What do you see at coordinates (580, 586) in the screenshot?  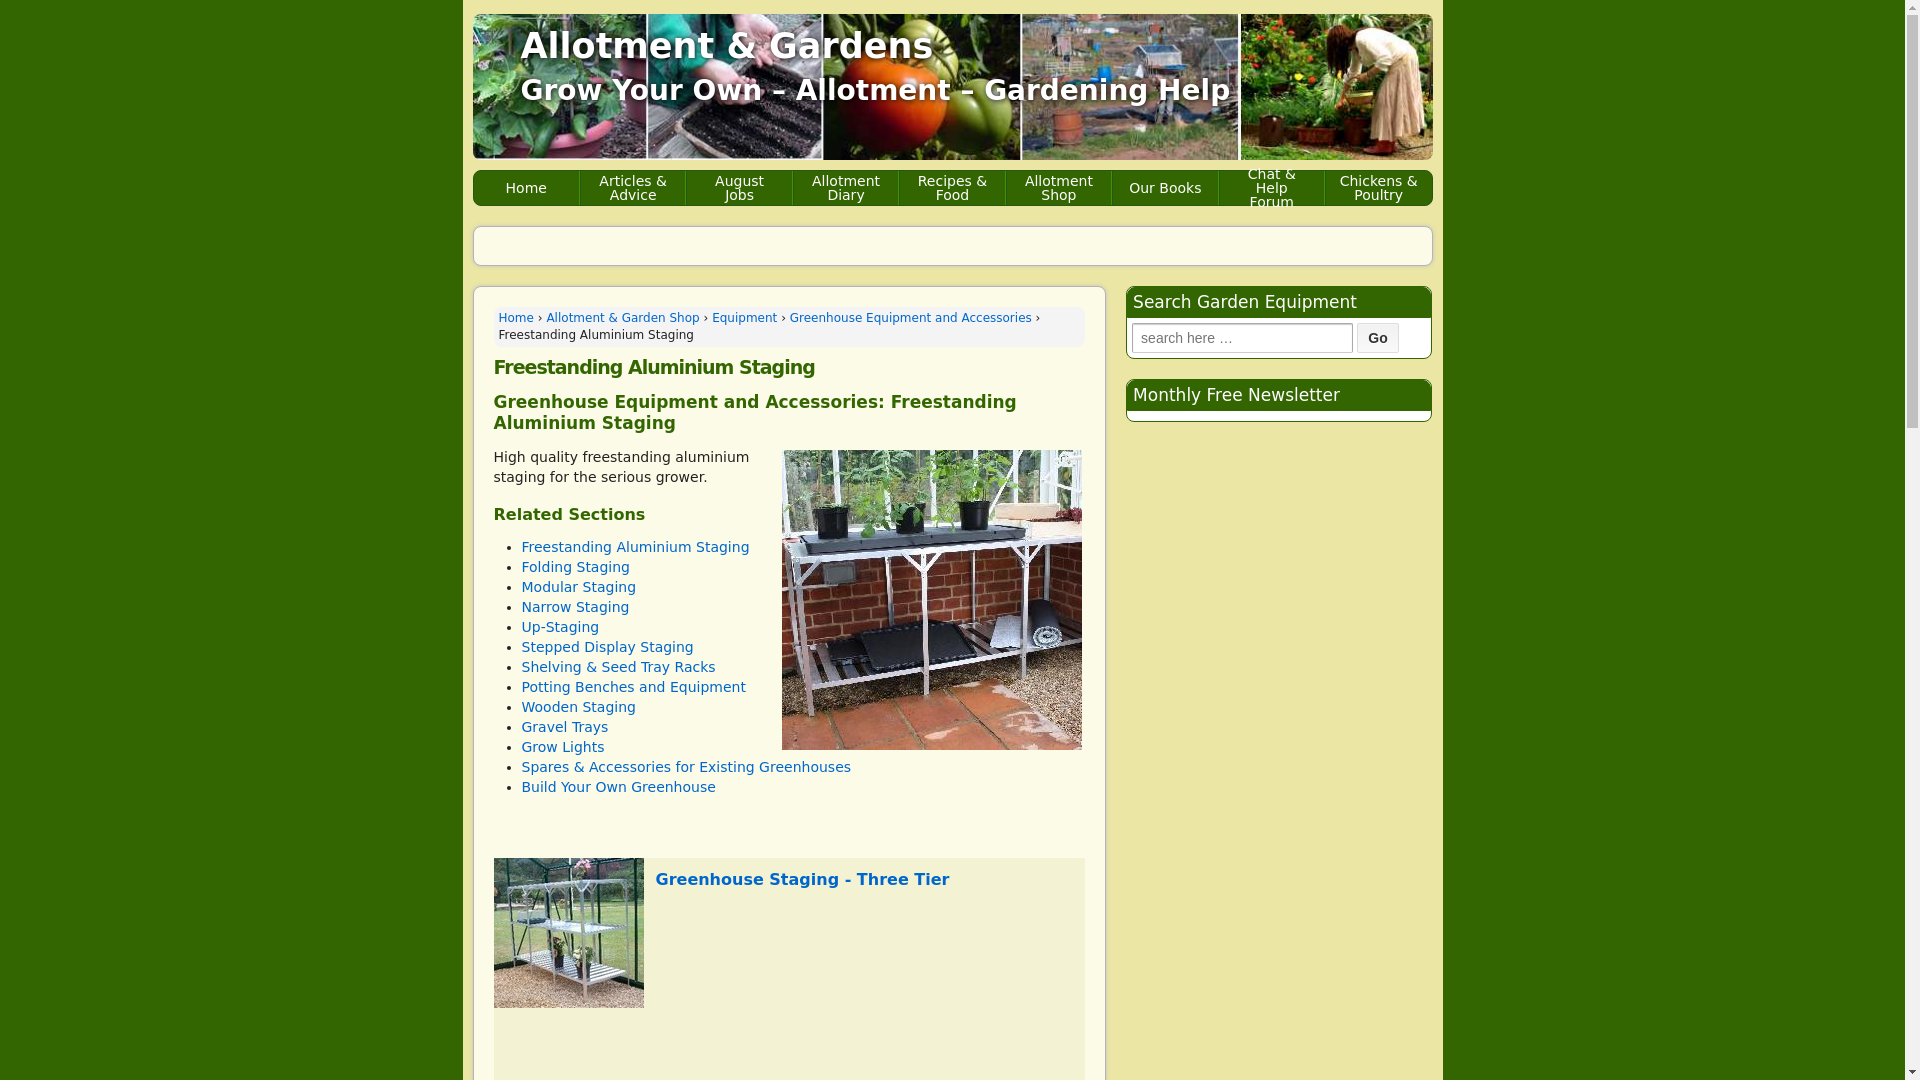 I see `Modular Staging` at bounding box center [580, 586].